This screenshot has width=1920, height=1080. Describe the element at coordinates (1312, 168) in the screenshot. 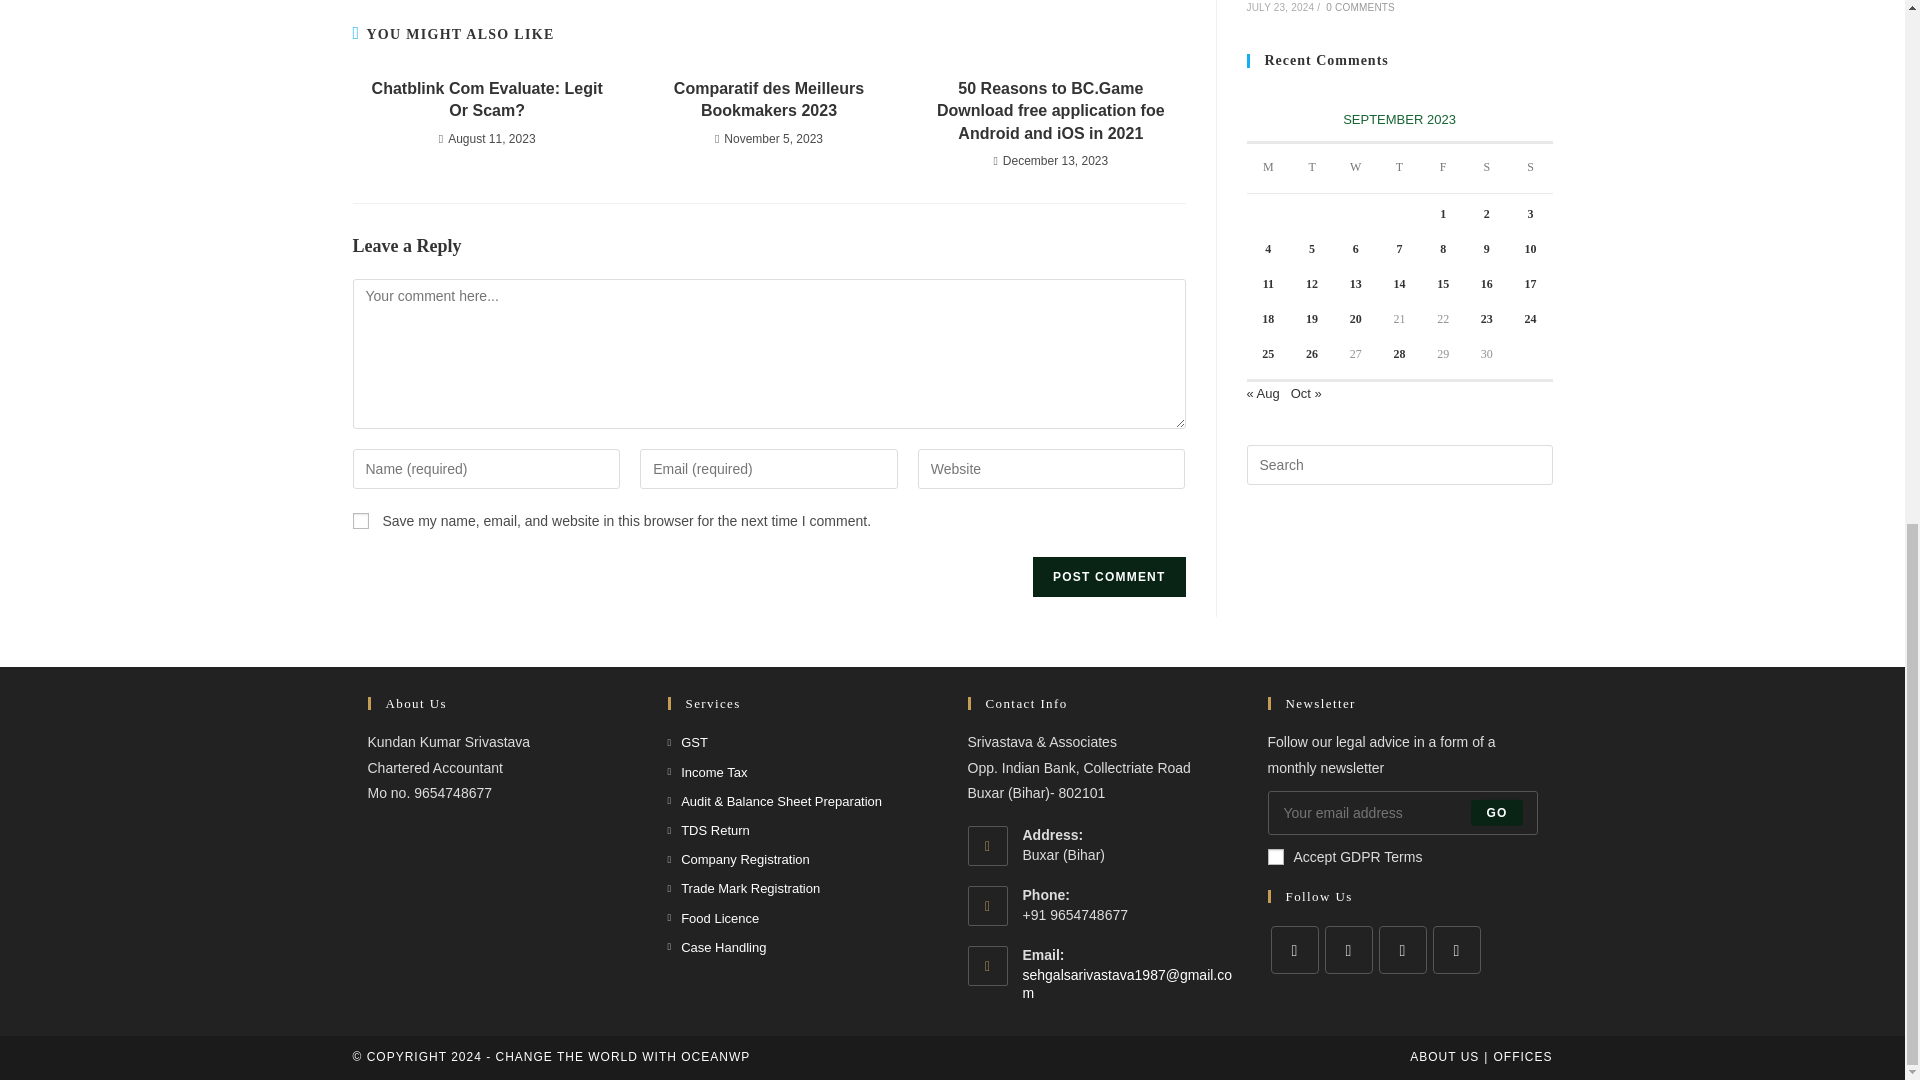

I see `Tuesday` at that location.